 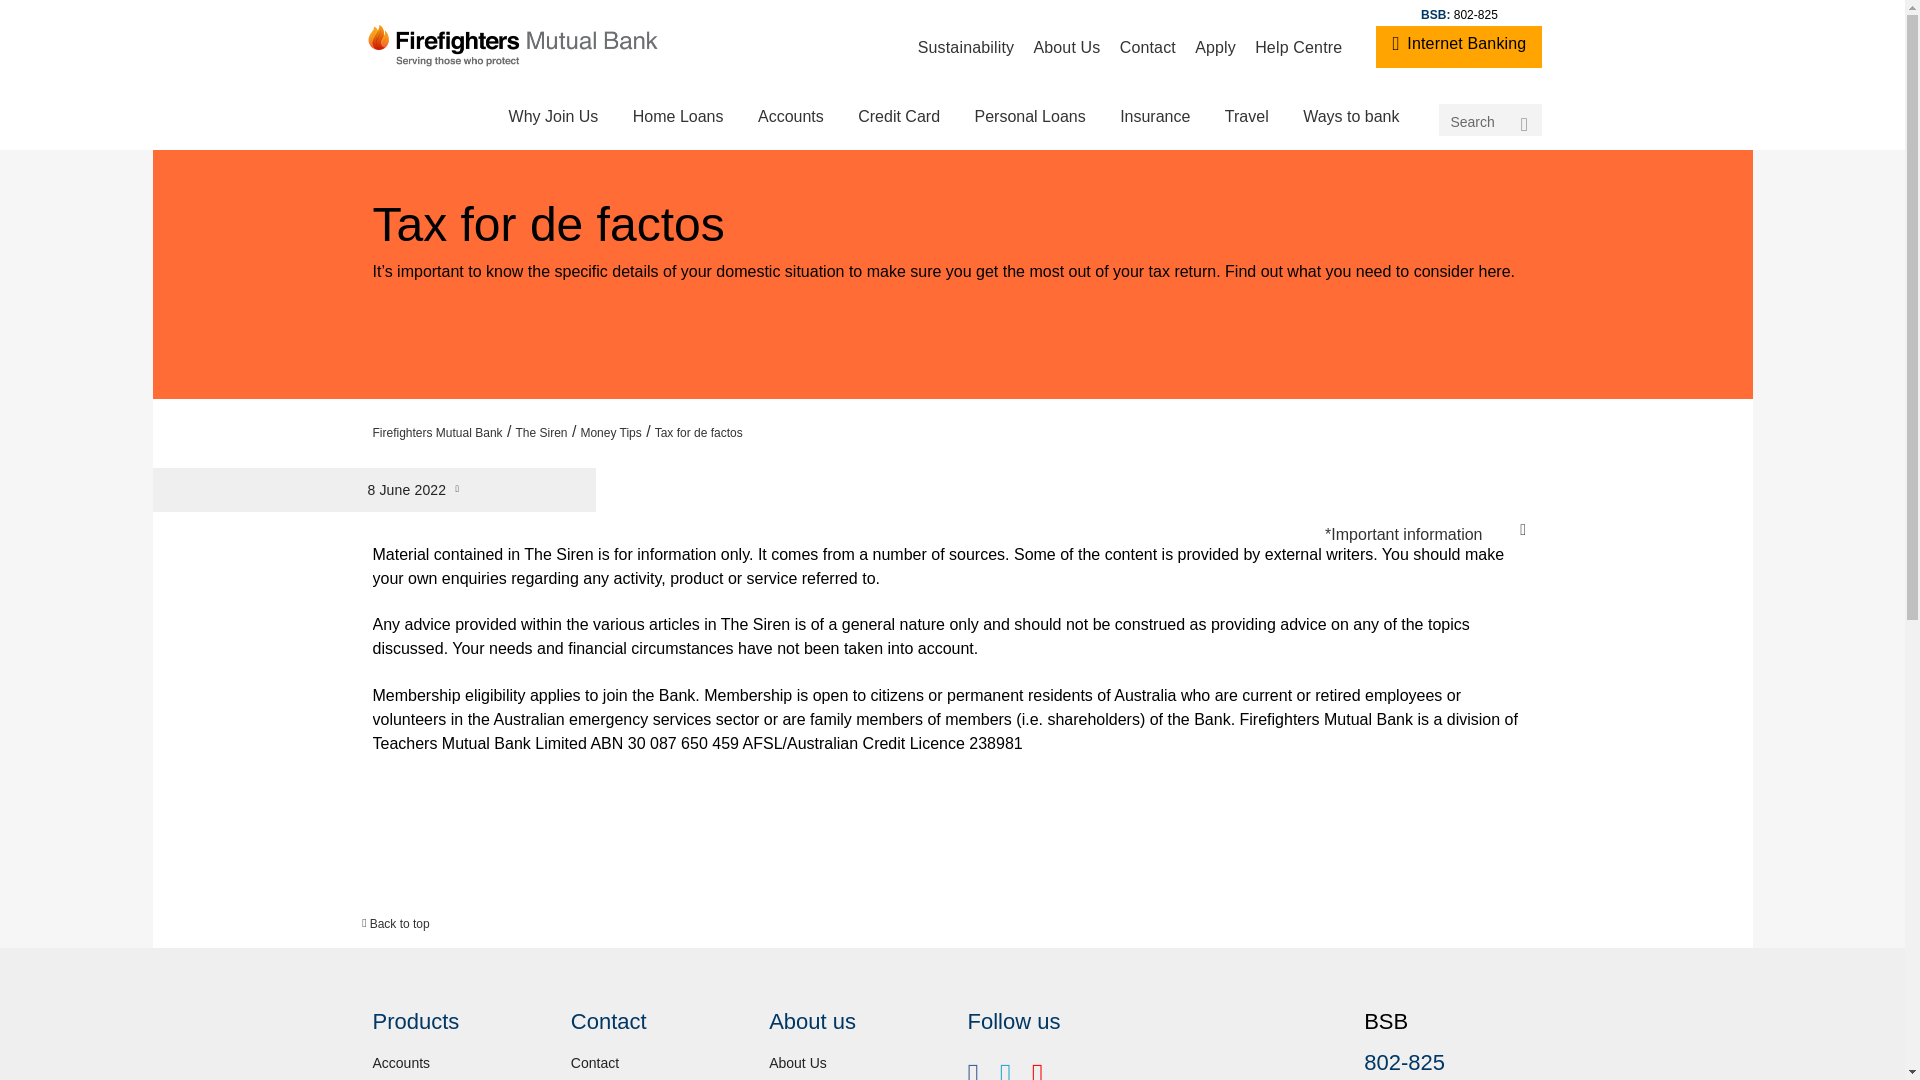 What do you see at coordinates (1350, 116) in the screenshot?
I see `Ways to bank` at bounding box center [1350, 116].